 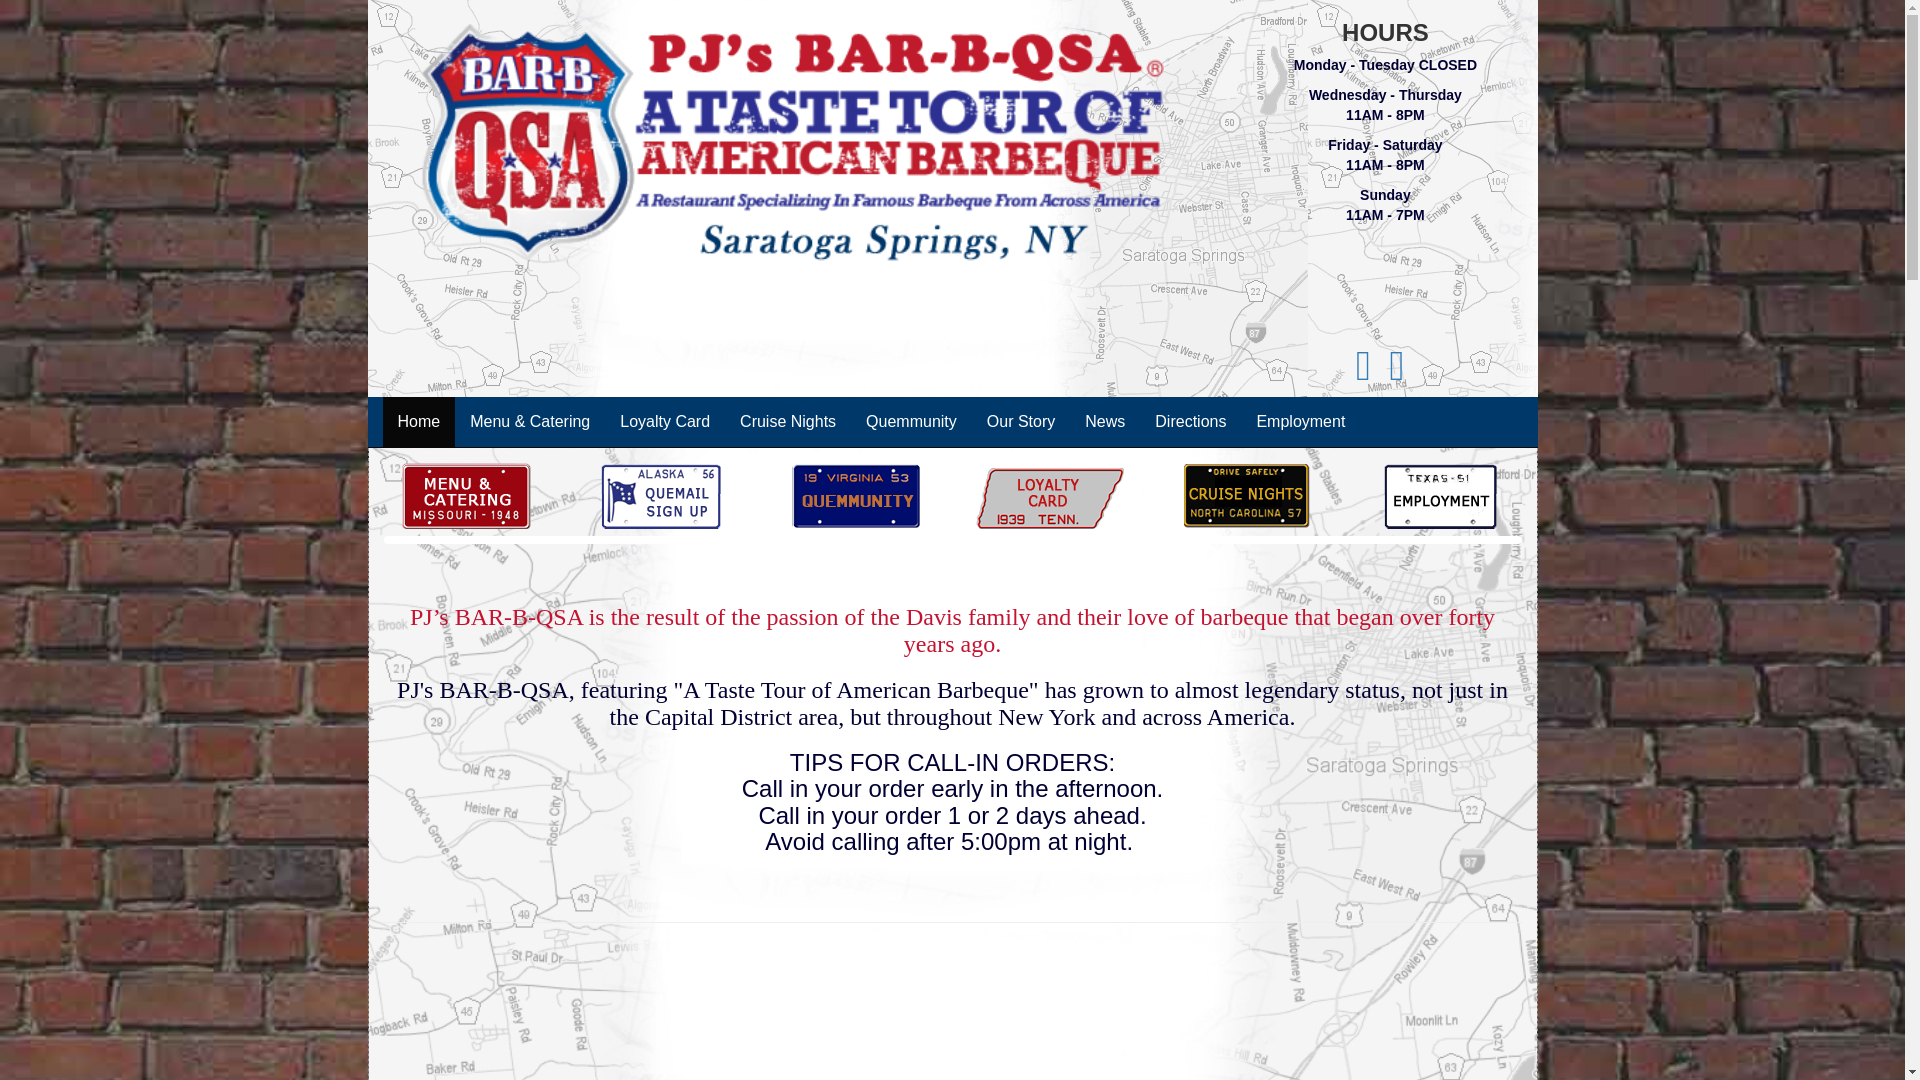 What do you see at coordinates (1020, 422) in the screenshot?
I see `Our Story` at bounding box center [1020, 422].